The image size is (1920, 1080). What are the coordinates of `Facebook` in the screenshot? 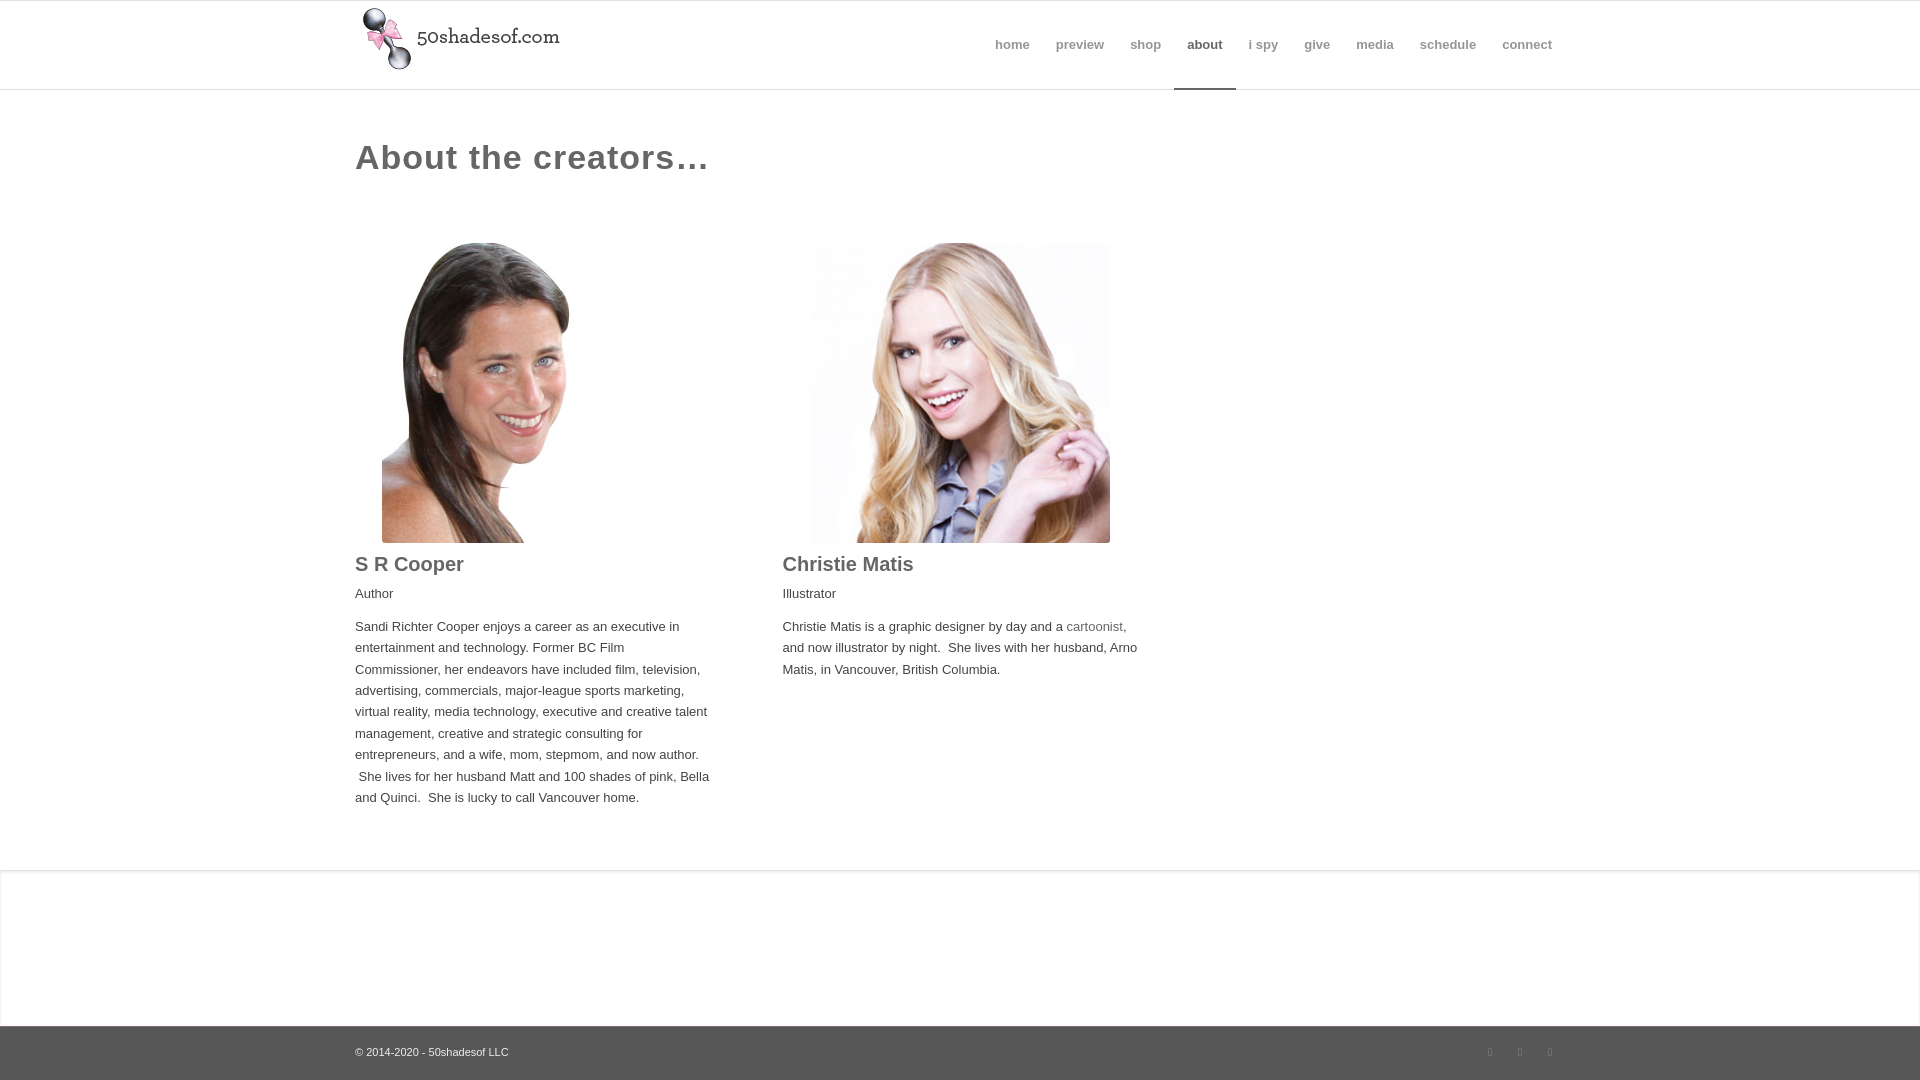 It's located at (1549, 1052).